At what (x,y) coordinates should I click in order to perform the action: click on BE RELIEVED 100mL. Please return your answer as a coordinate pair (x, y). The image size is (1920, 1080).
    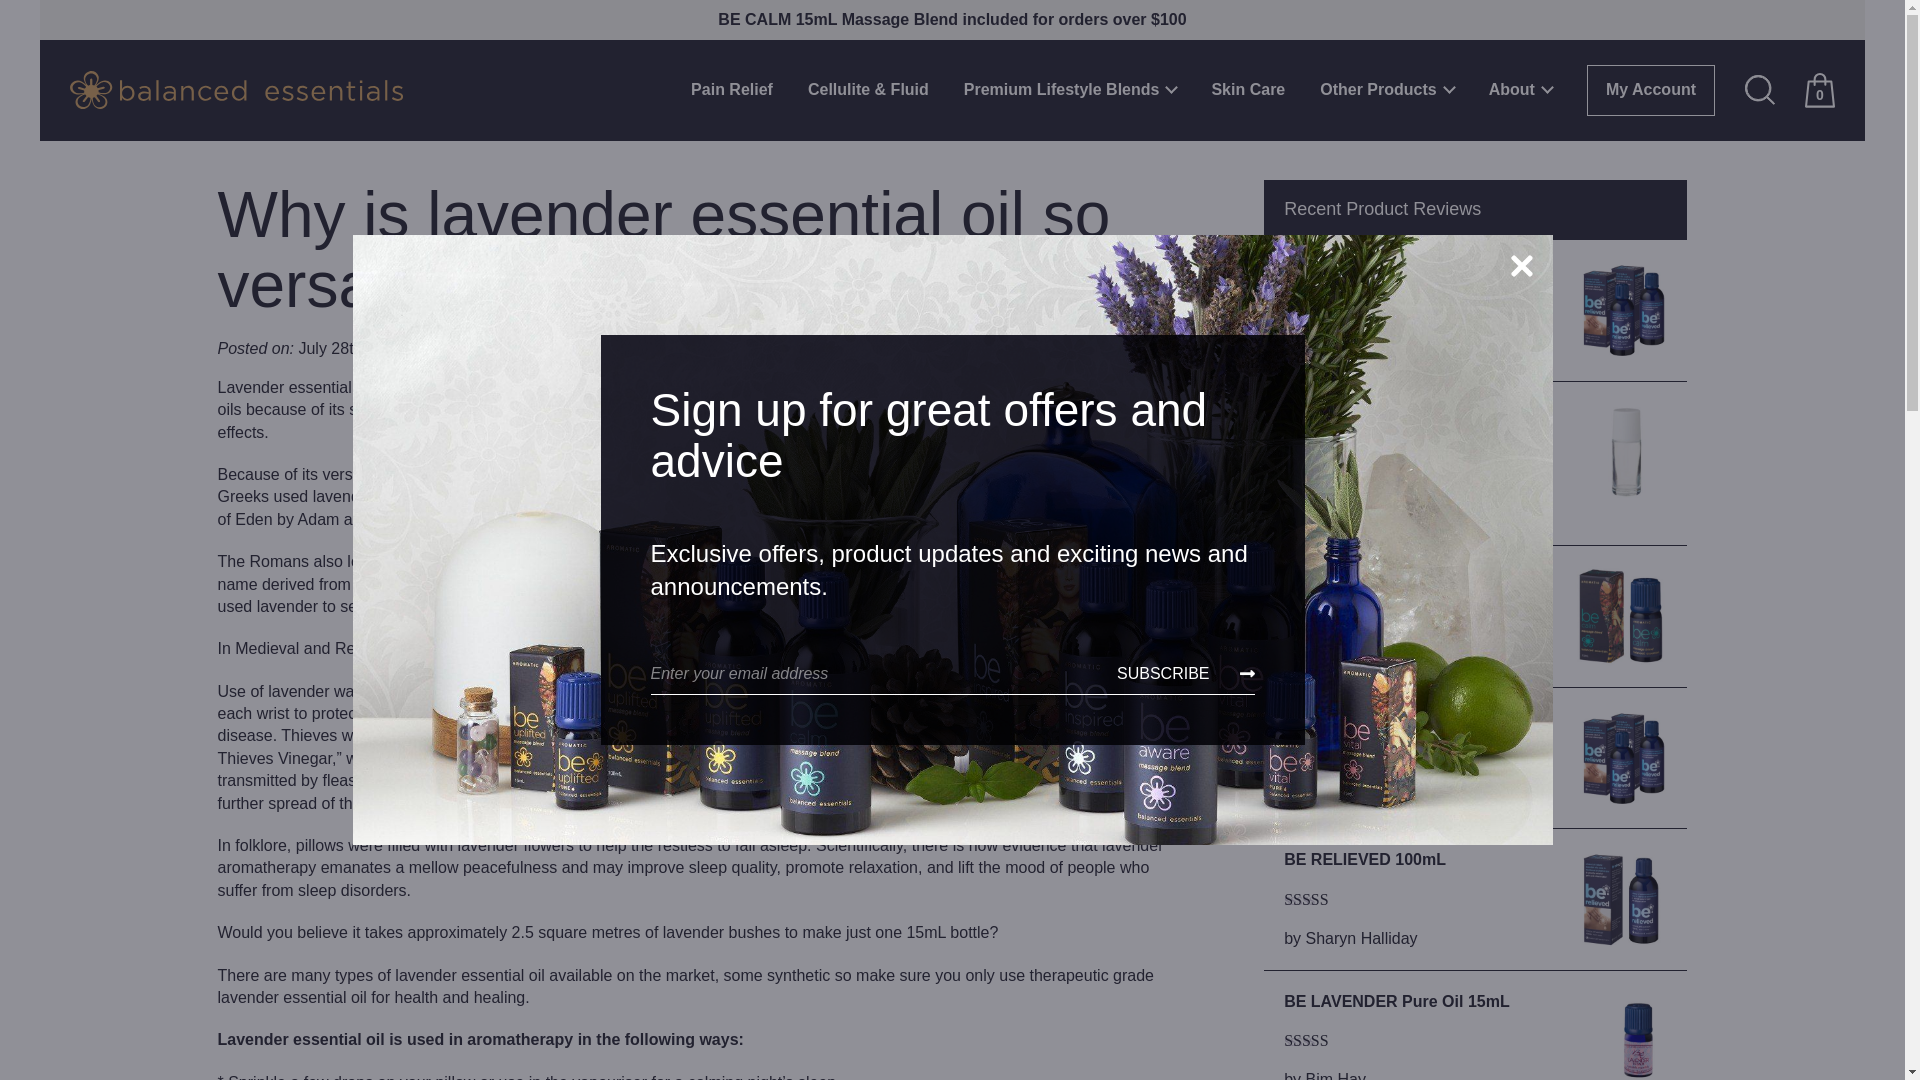
    Looking at the image, I should click on (1475, 859).